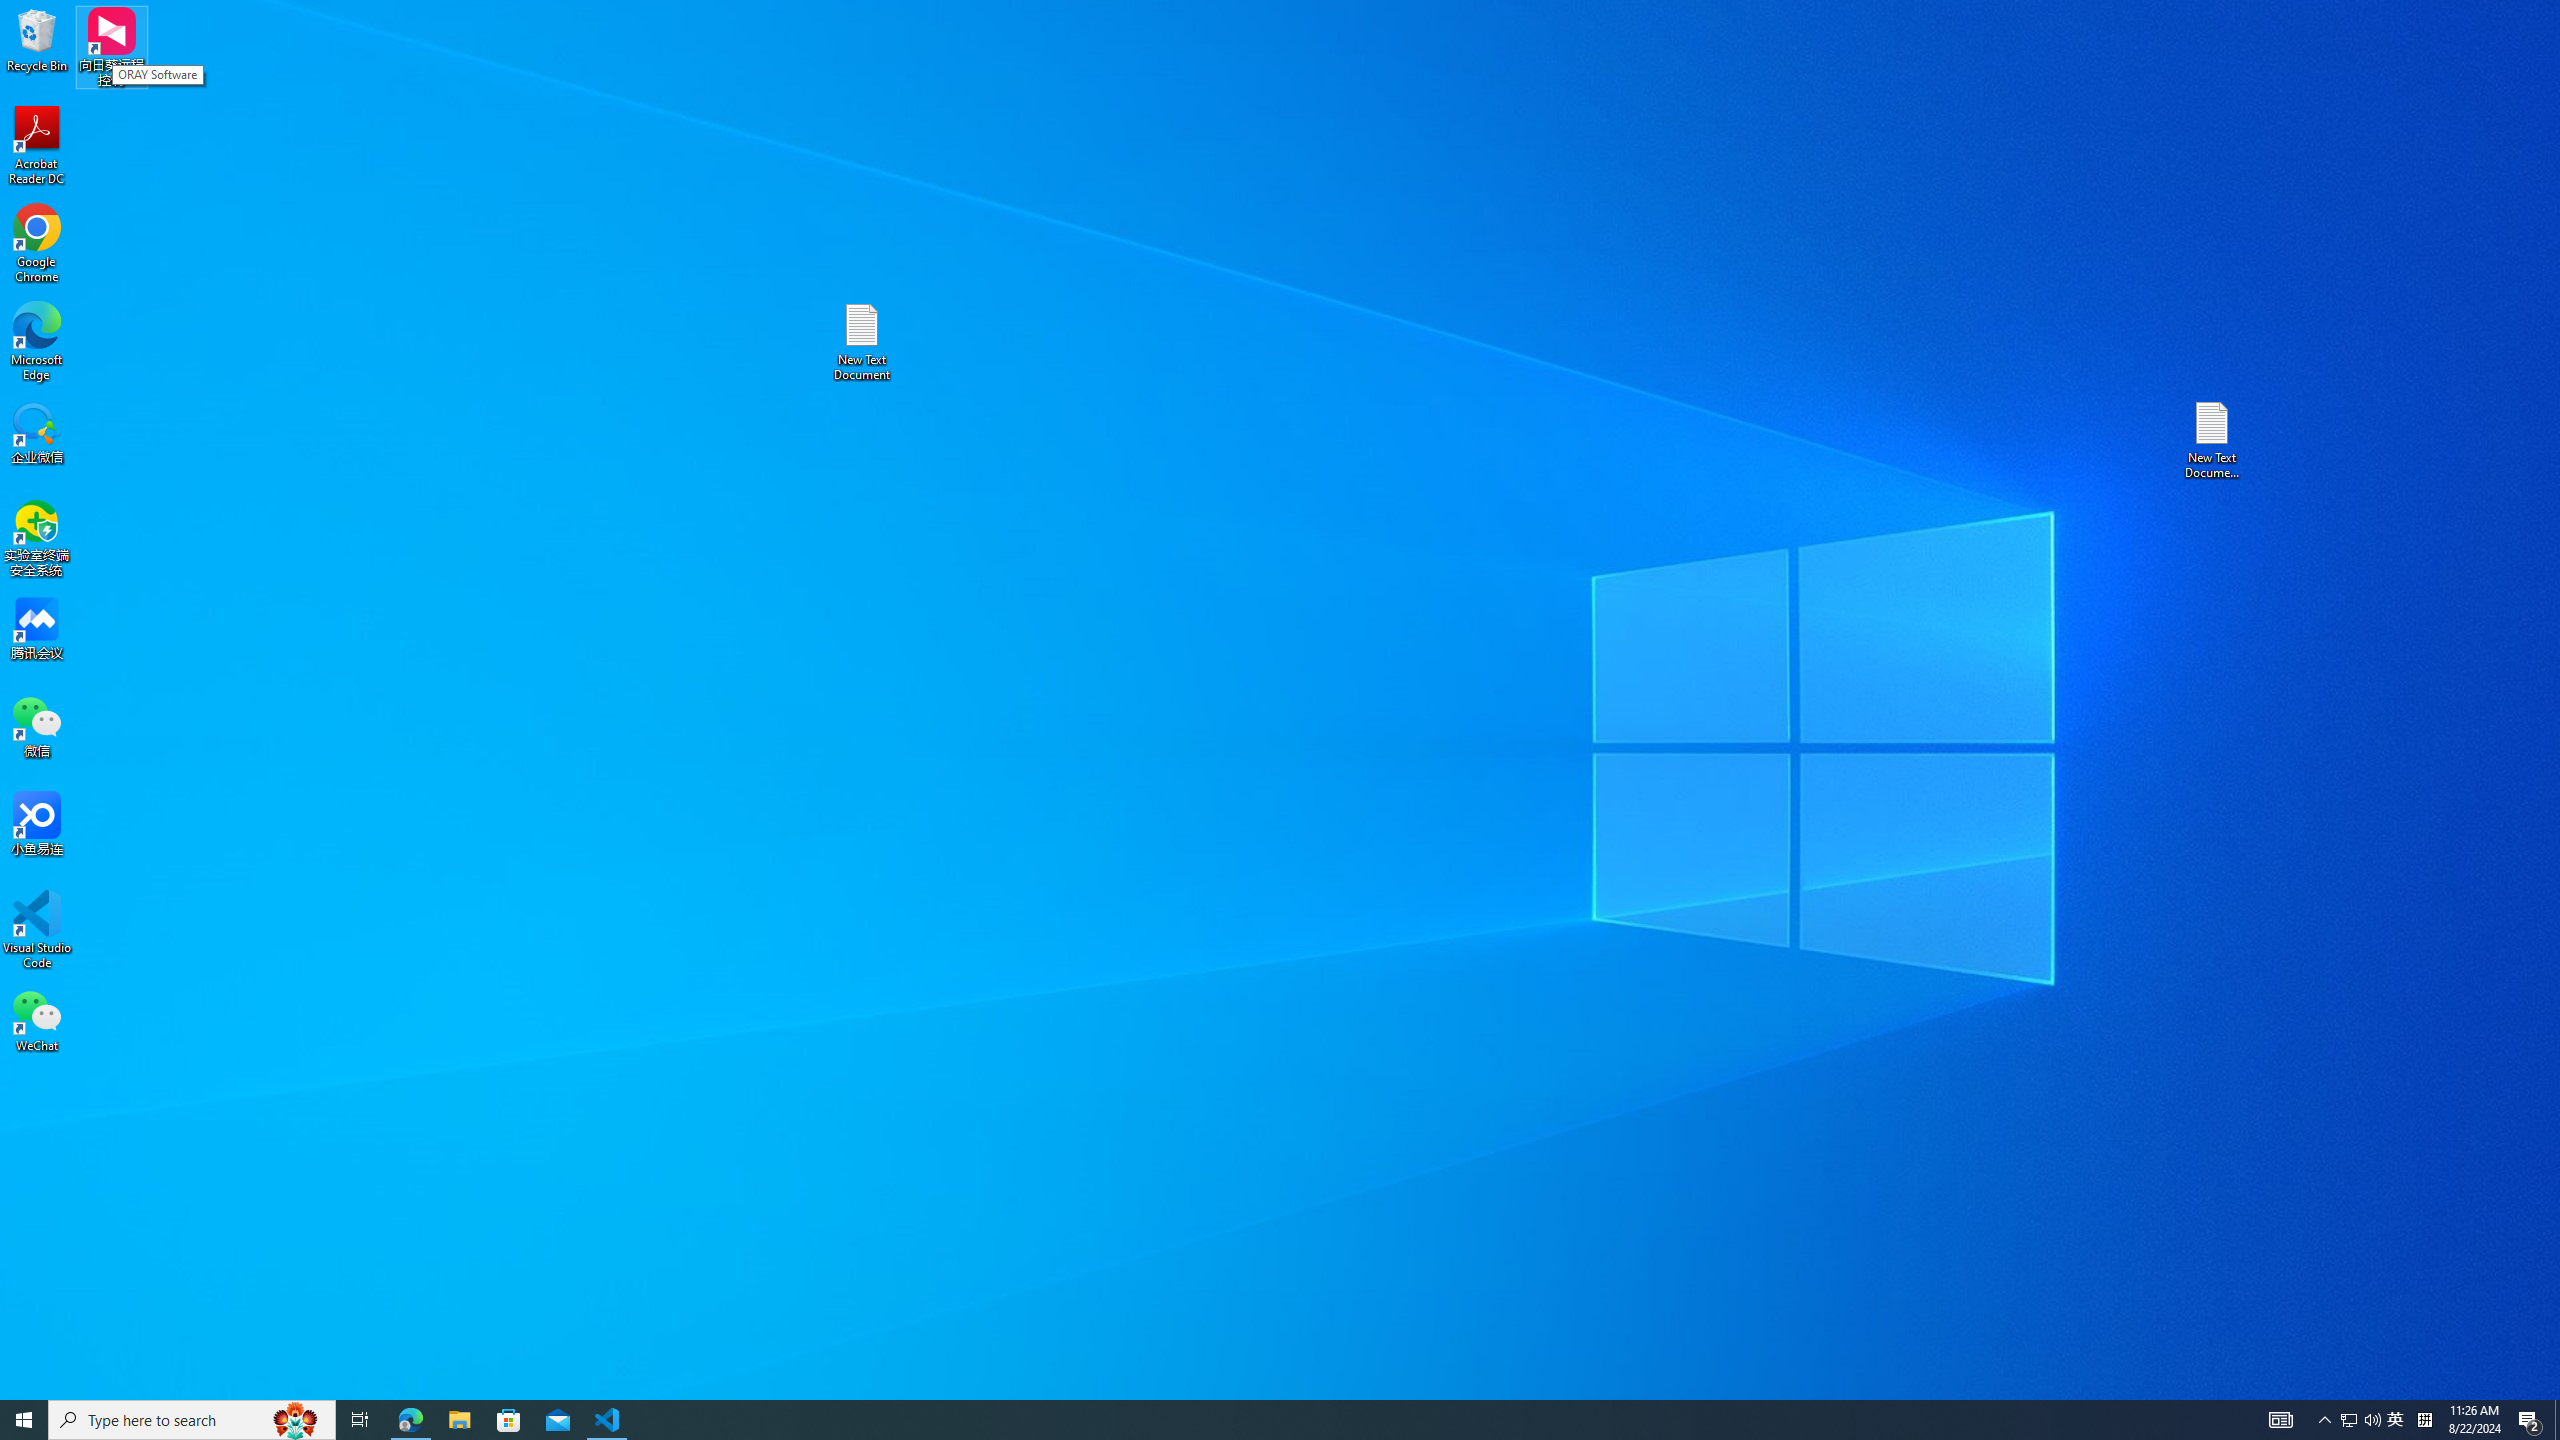 Image resolution: width=2560 pixels, height=1440 pixels. Describe the element at coordinates (2557, 1420) in the screenshot. I see `Q2790: 100%` at that location.